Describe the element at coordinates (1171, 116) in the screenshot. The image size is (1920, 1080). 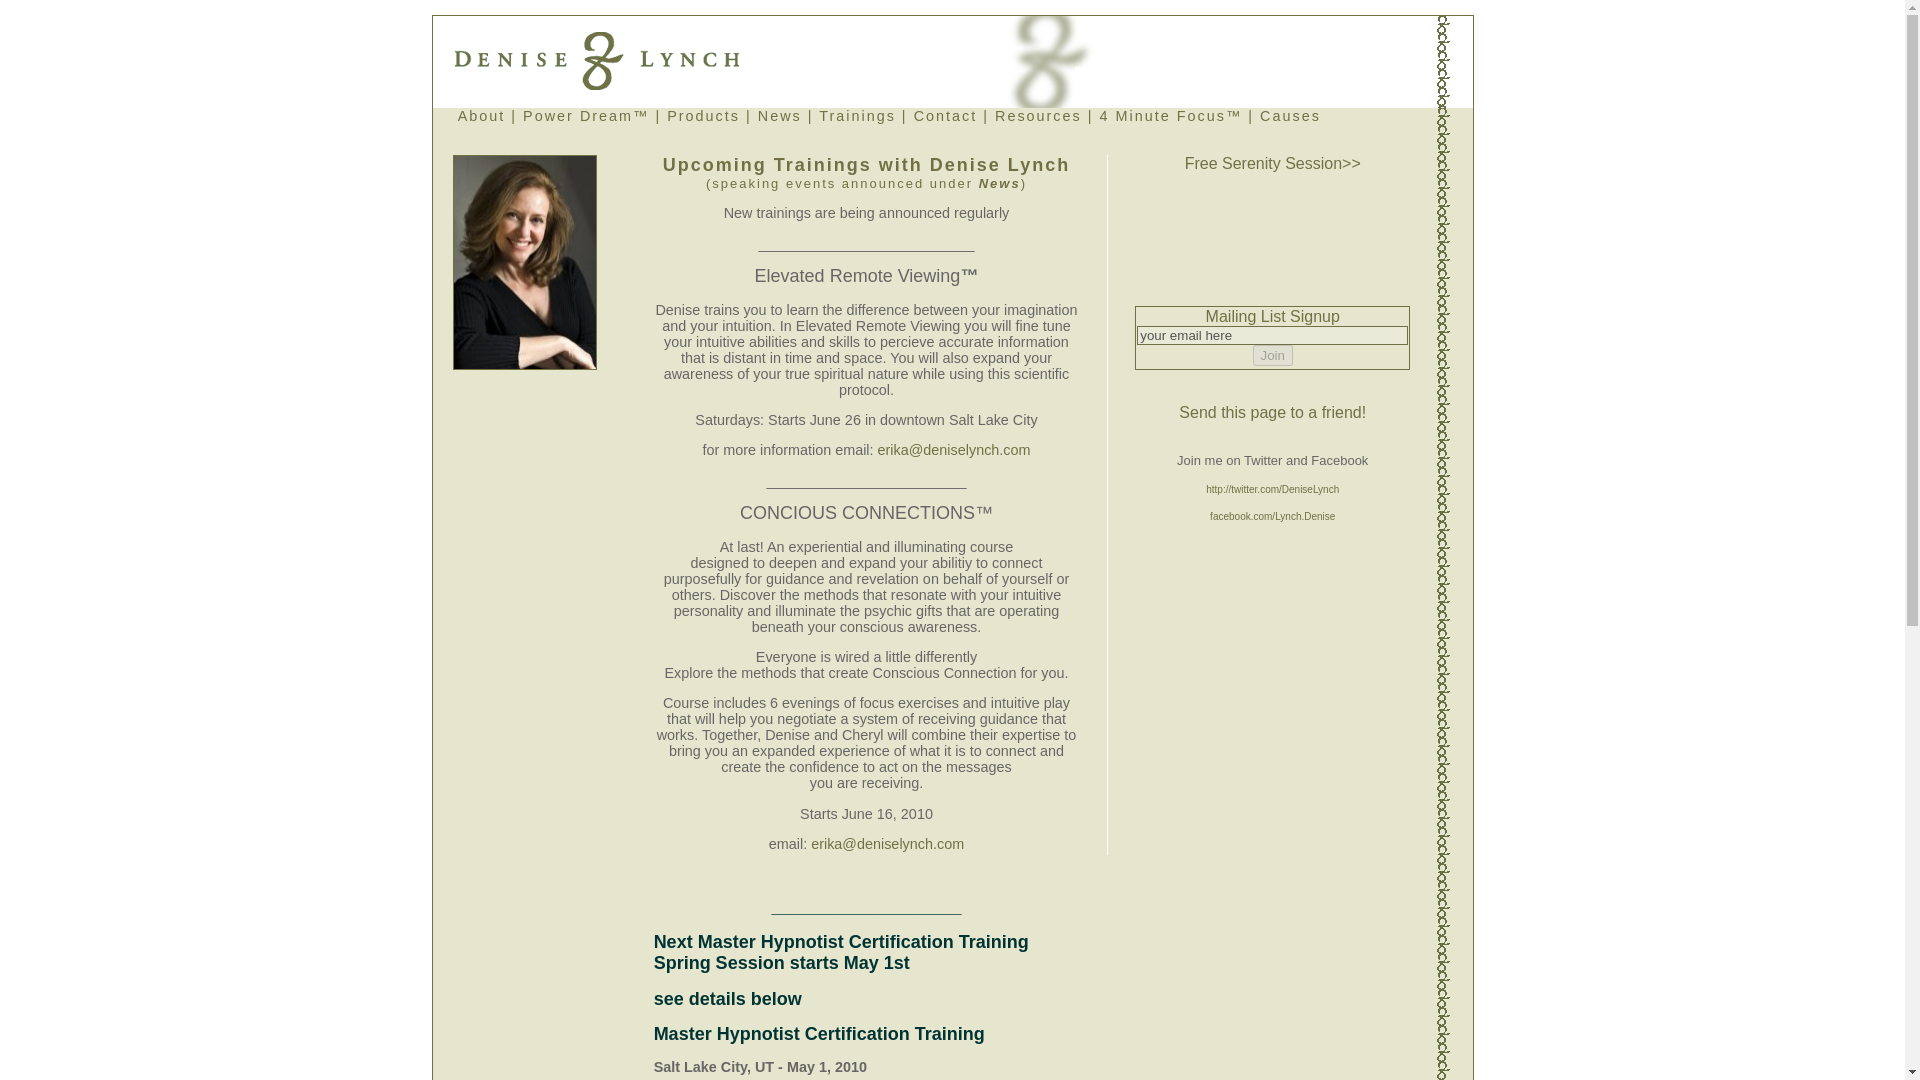
I see `Coming Soon!` at that location.